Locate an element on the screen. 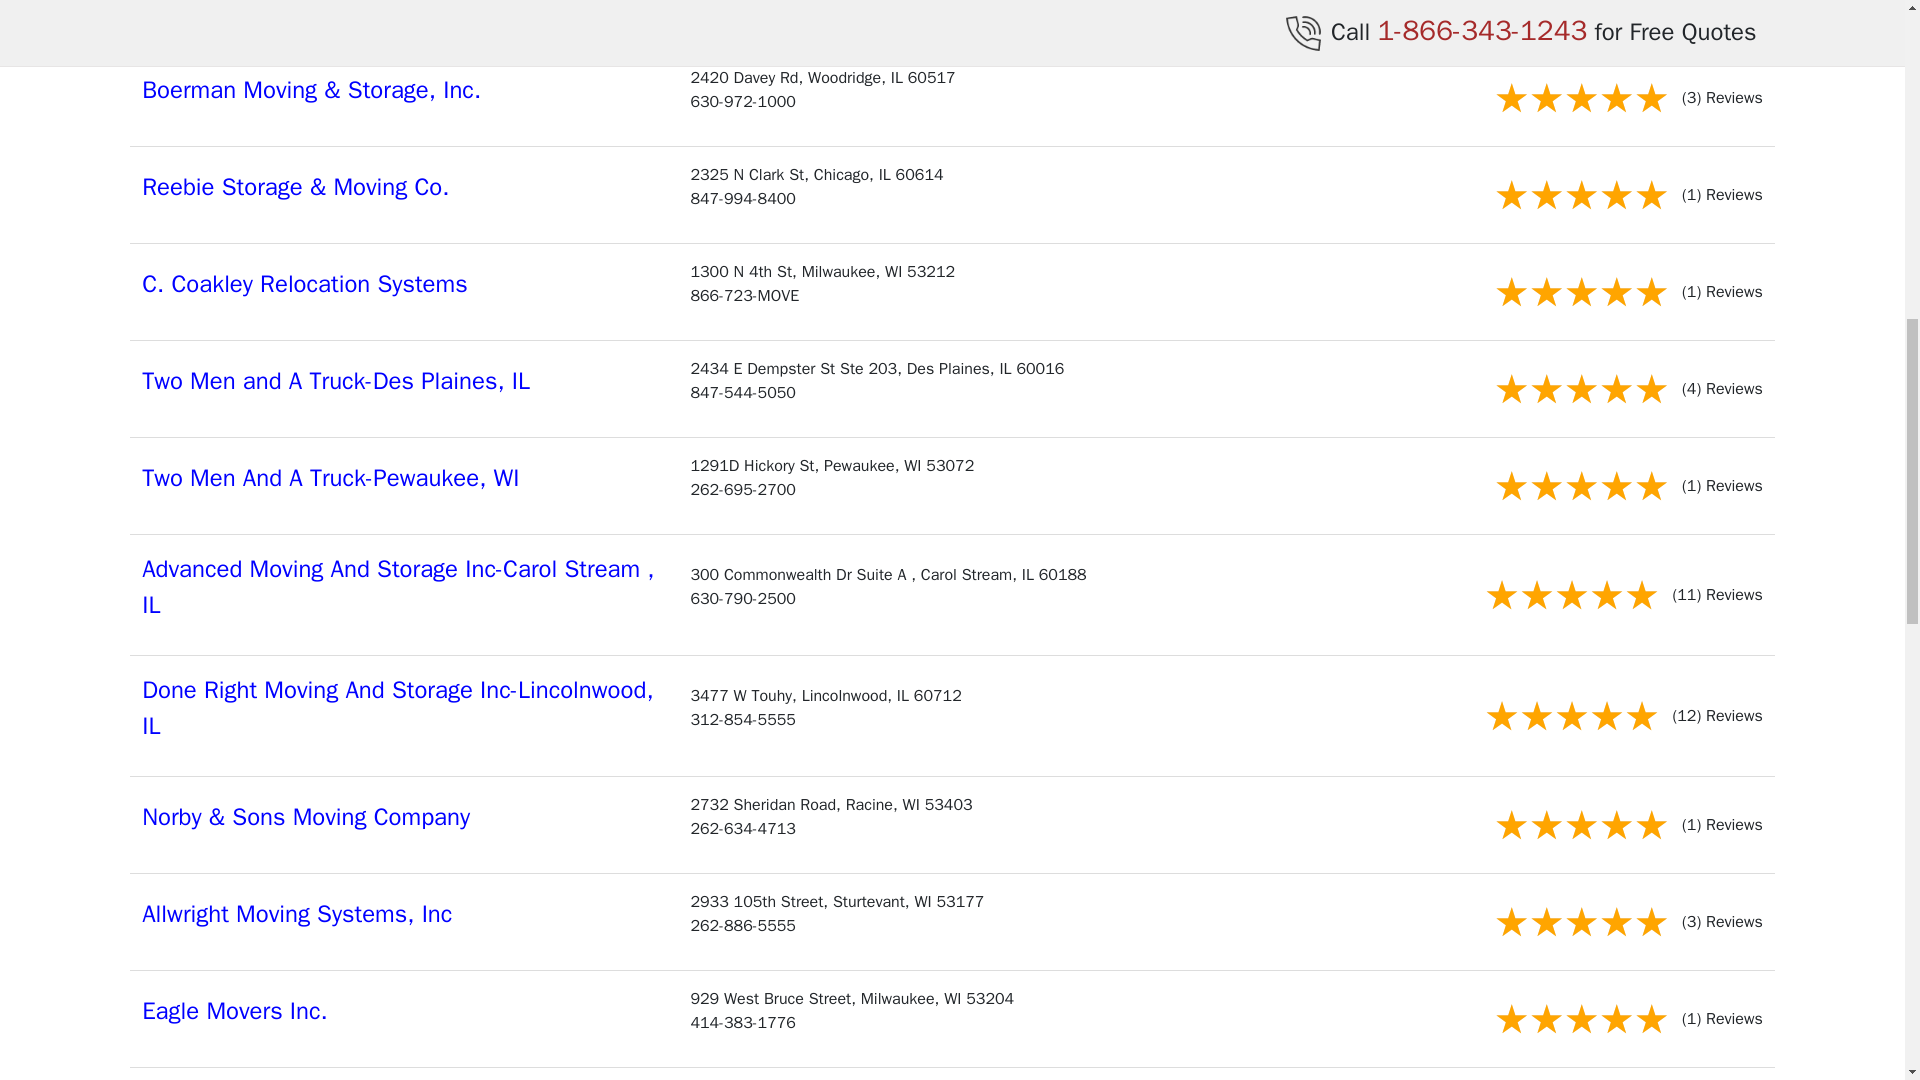  Eagle Movers Inc. is located at coordinates (235, 1010).